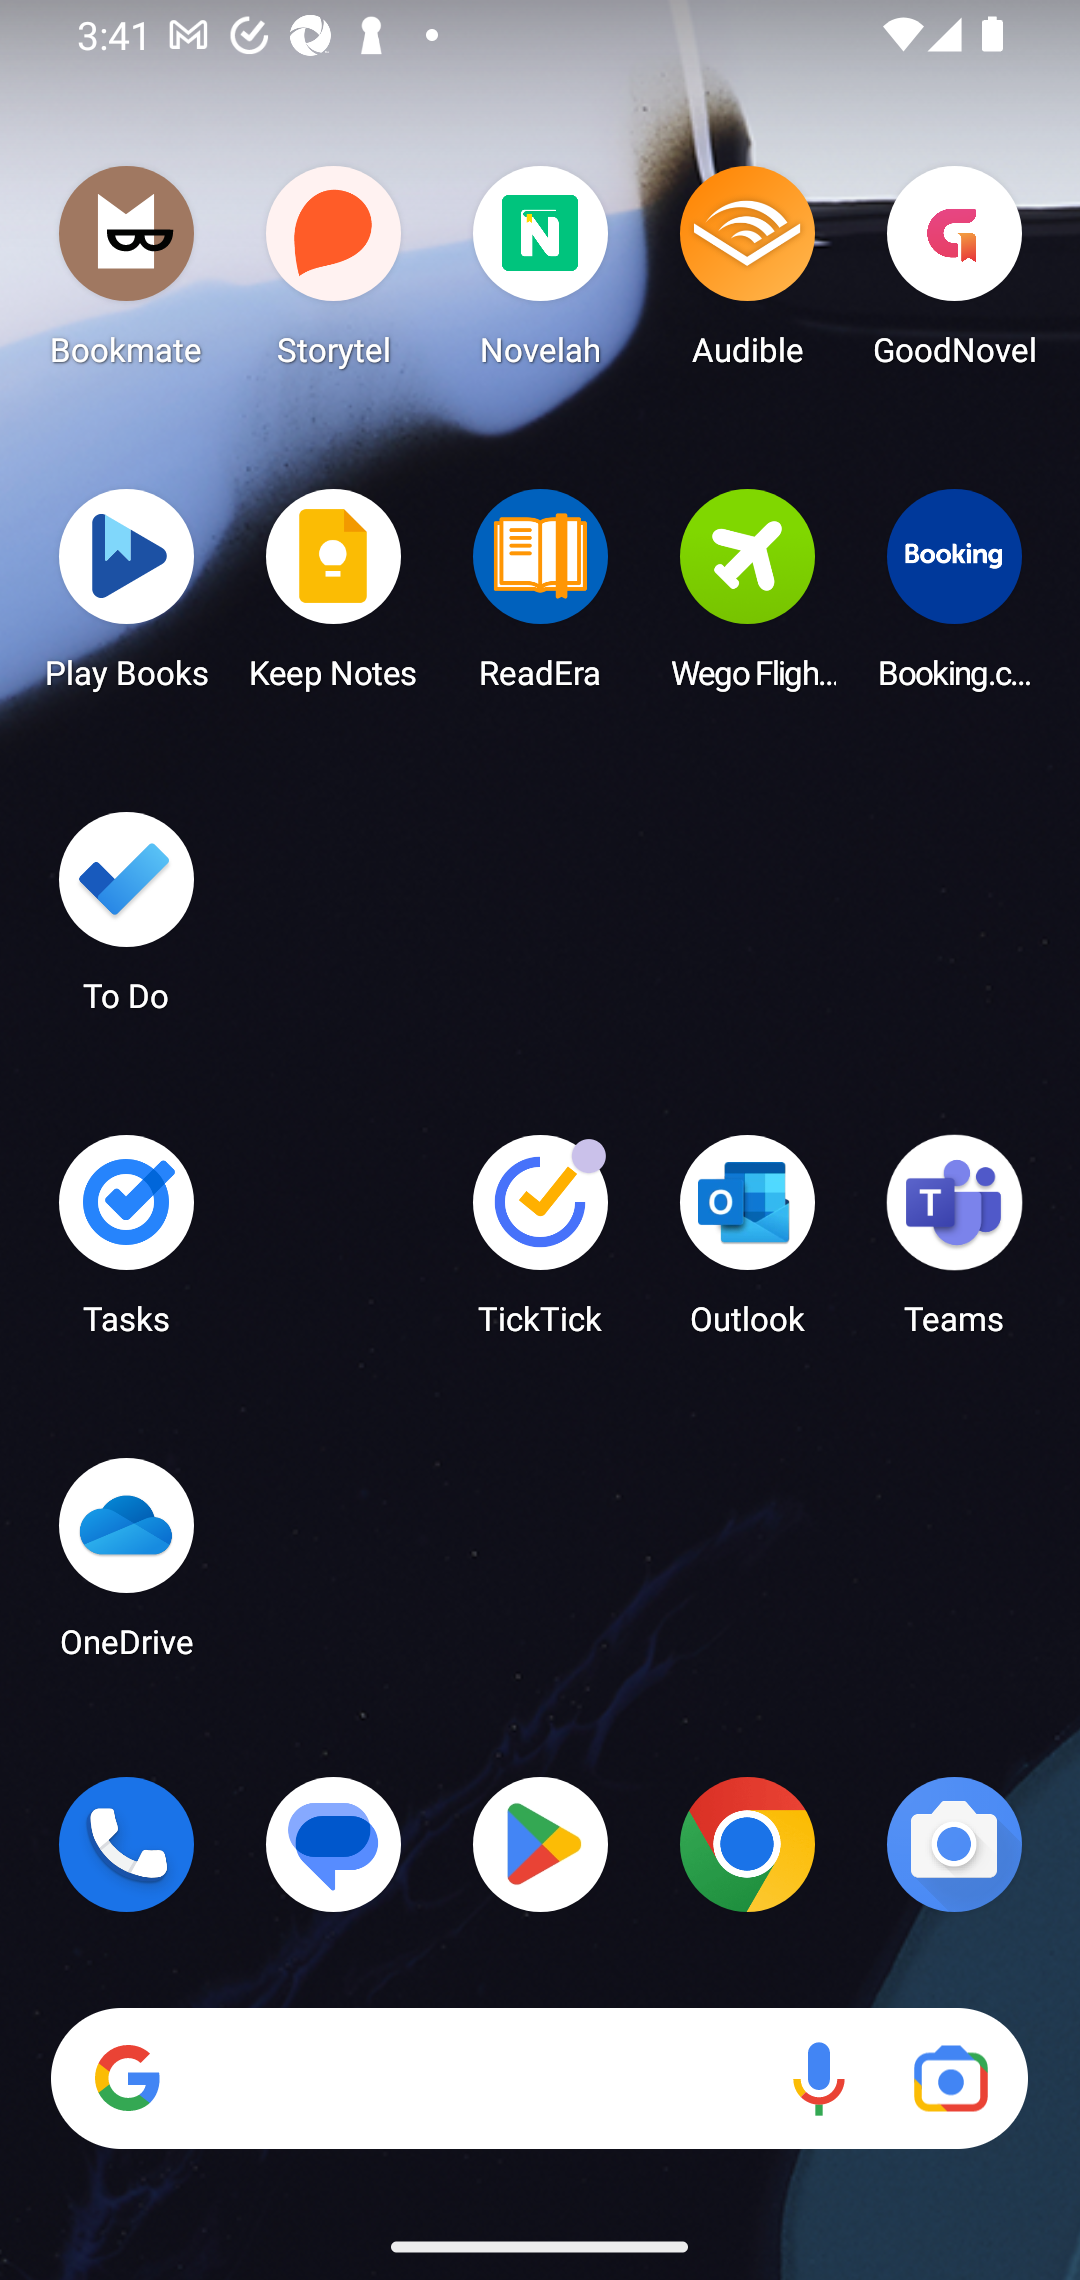  I want to click on TickTick TickTick has 3 notifications, so click(540, 1244).